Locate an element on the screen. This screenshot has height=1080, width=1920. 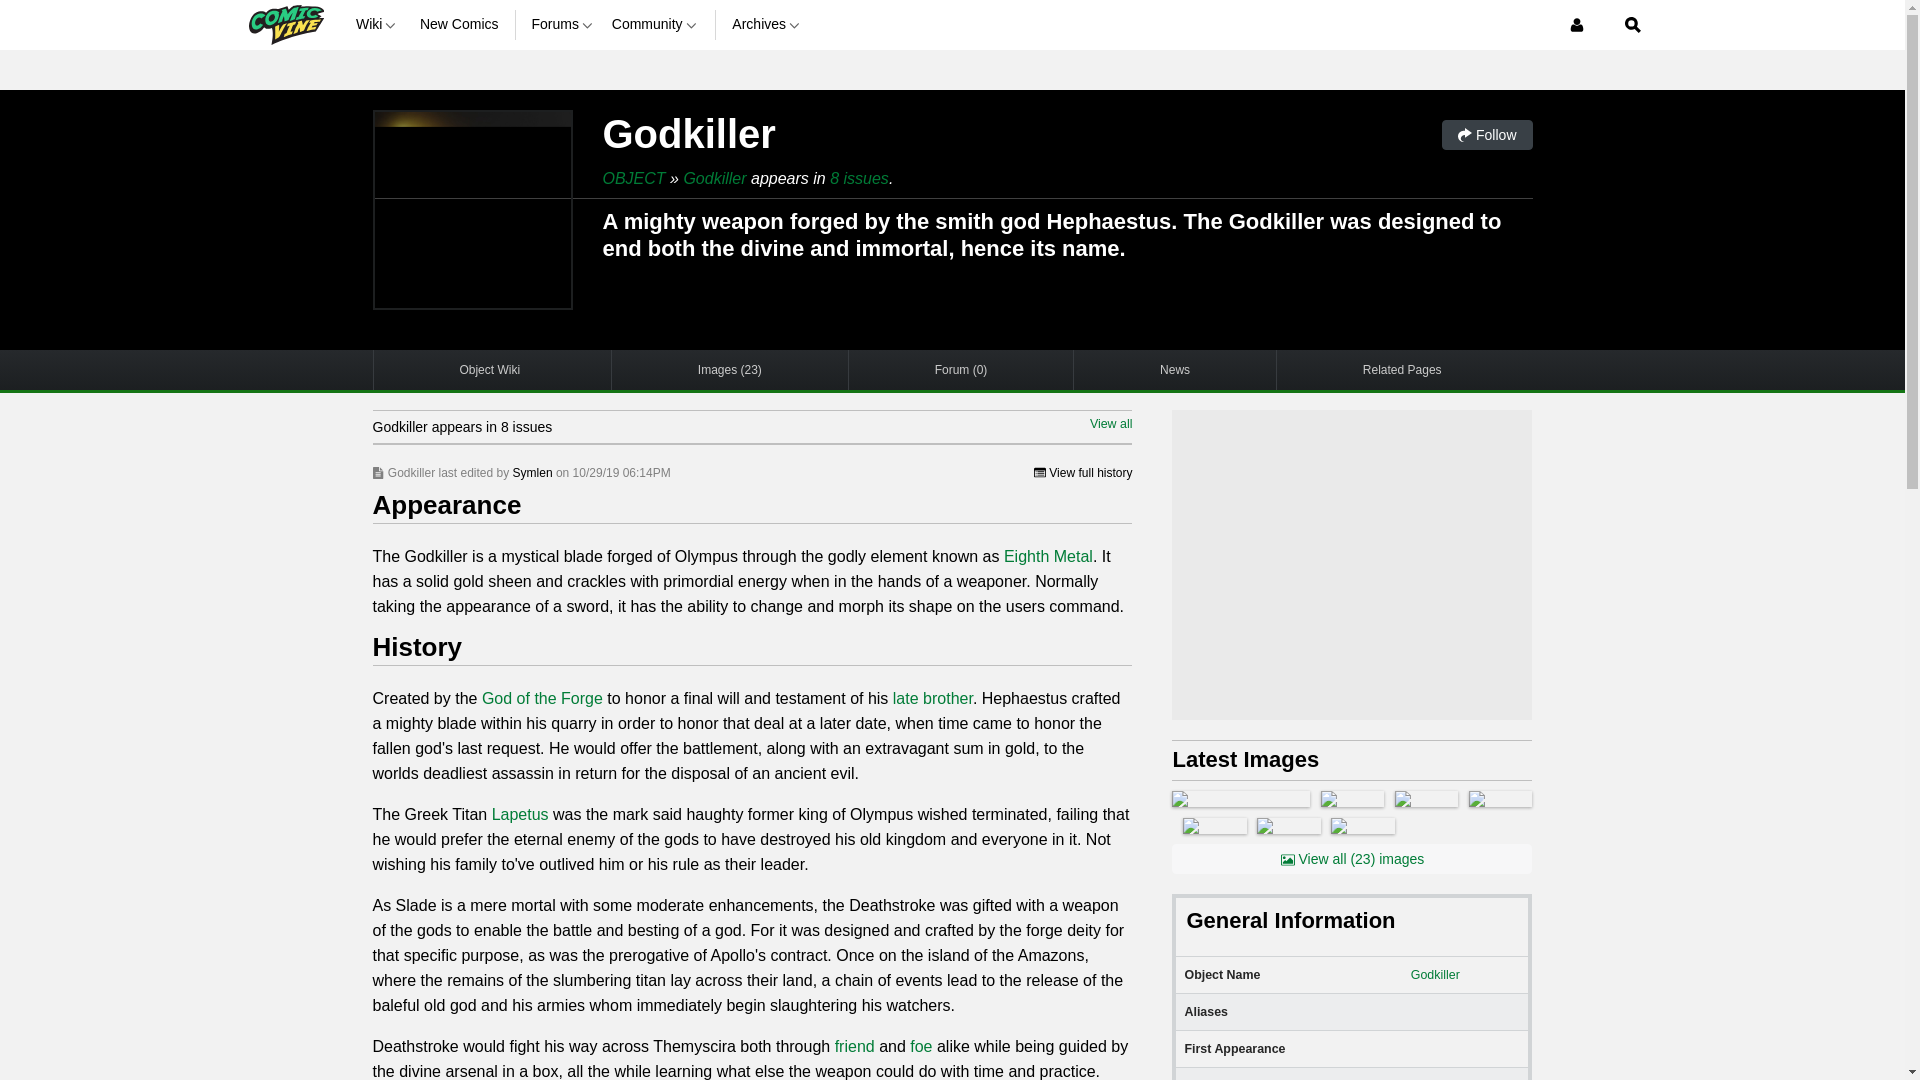
Community is located at coordinates (656, 24).